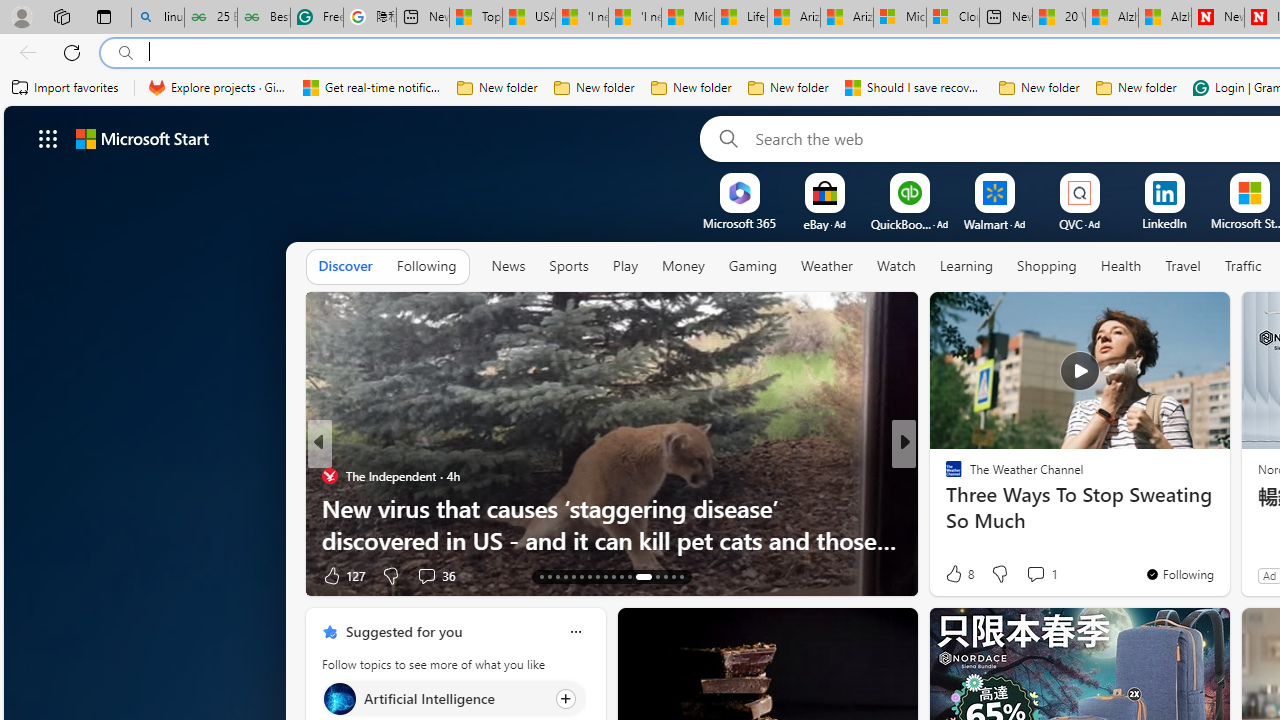  Describe the element at coordinates (316, 18) in the screenshot. I see `Free AI Writing Assistance for Students | Grammarly` at that location.